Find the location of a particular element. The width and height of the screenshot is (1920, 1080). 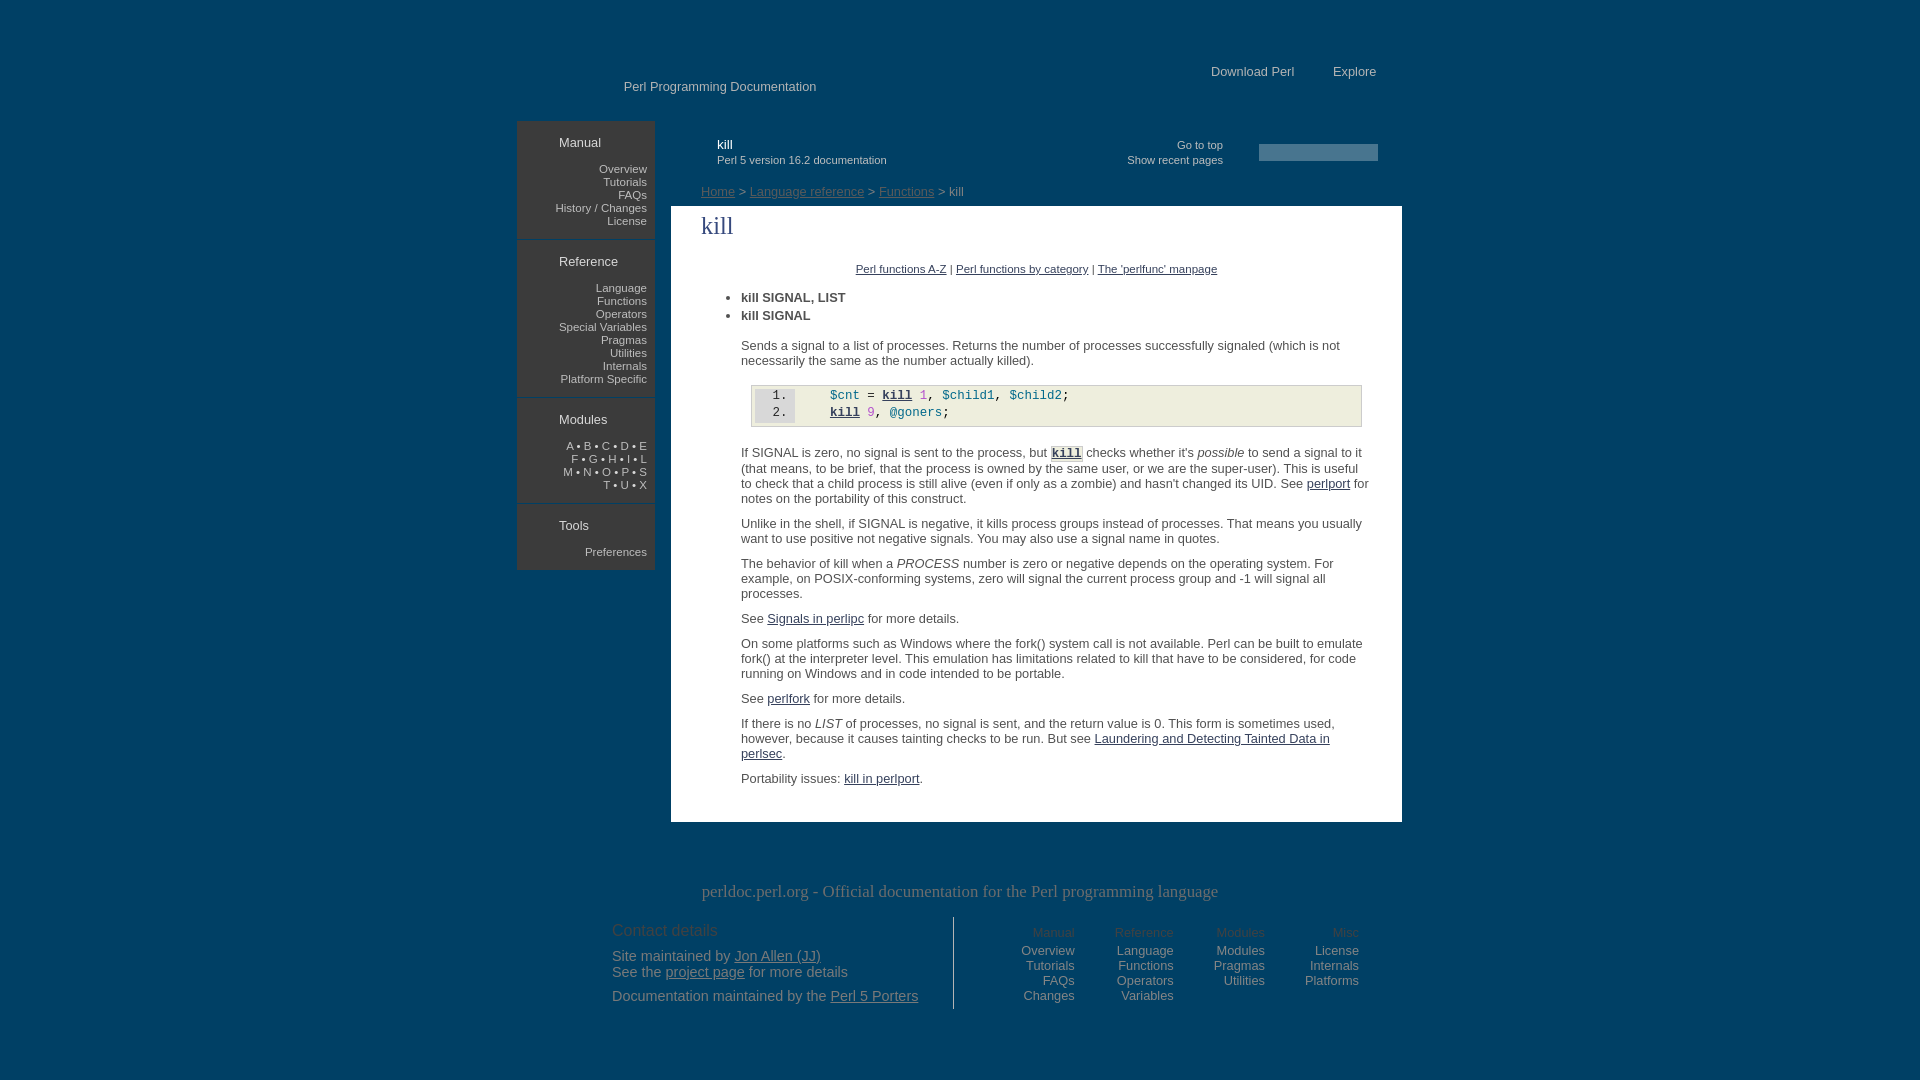

Functions is located at coordinates (906, 190).